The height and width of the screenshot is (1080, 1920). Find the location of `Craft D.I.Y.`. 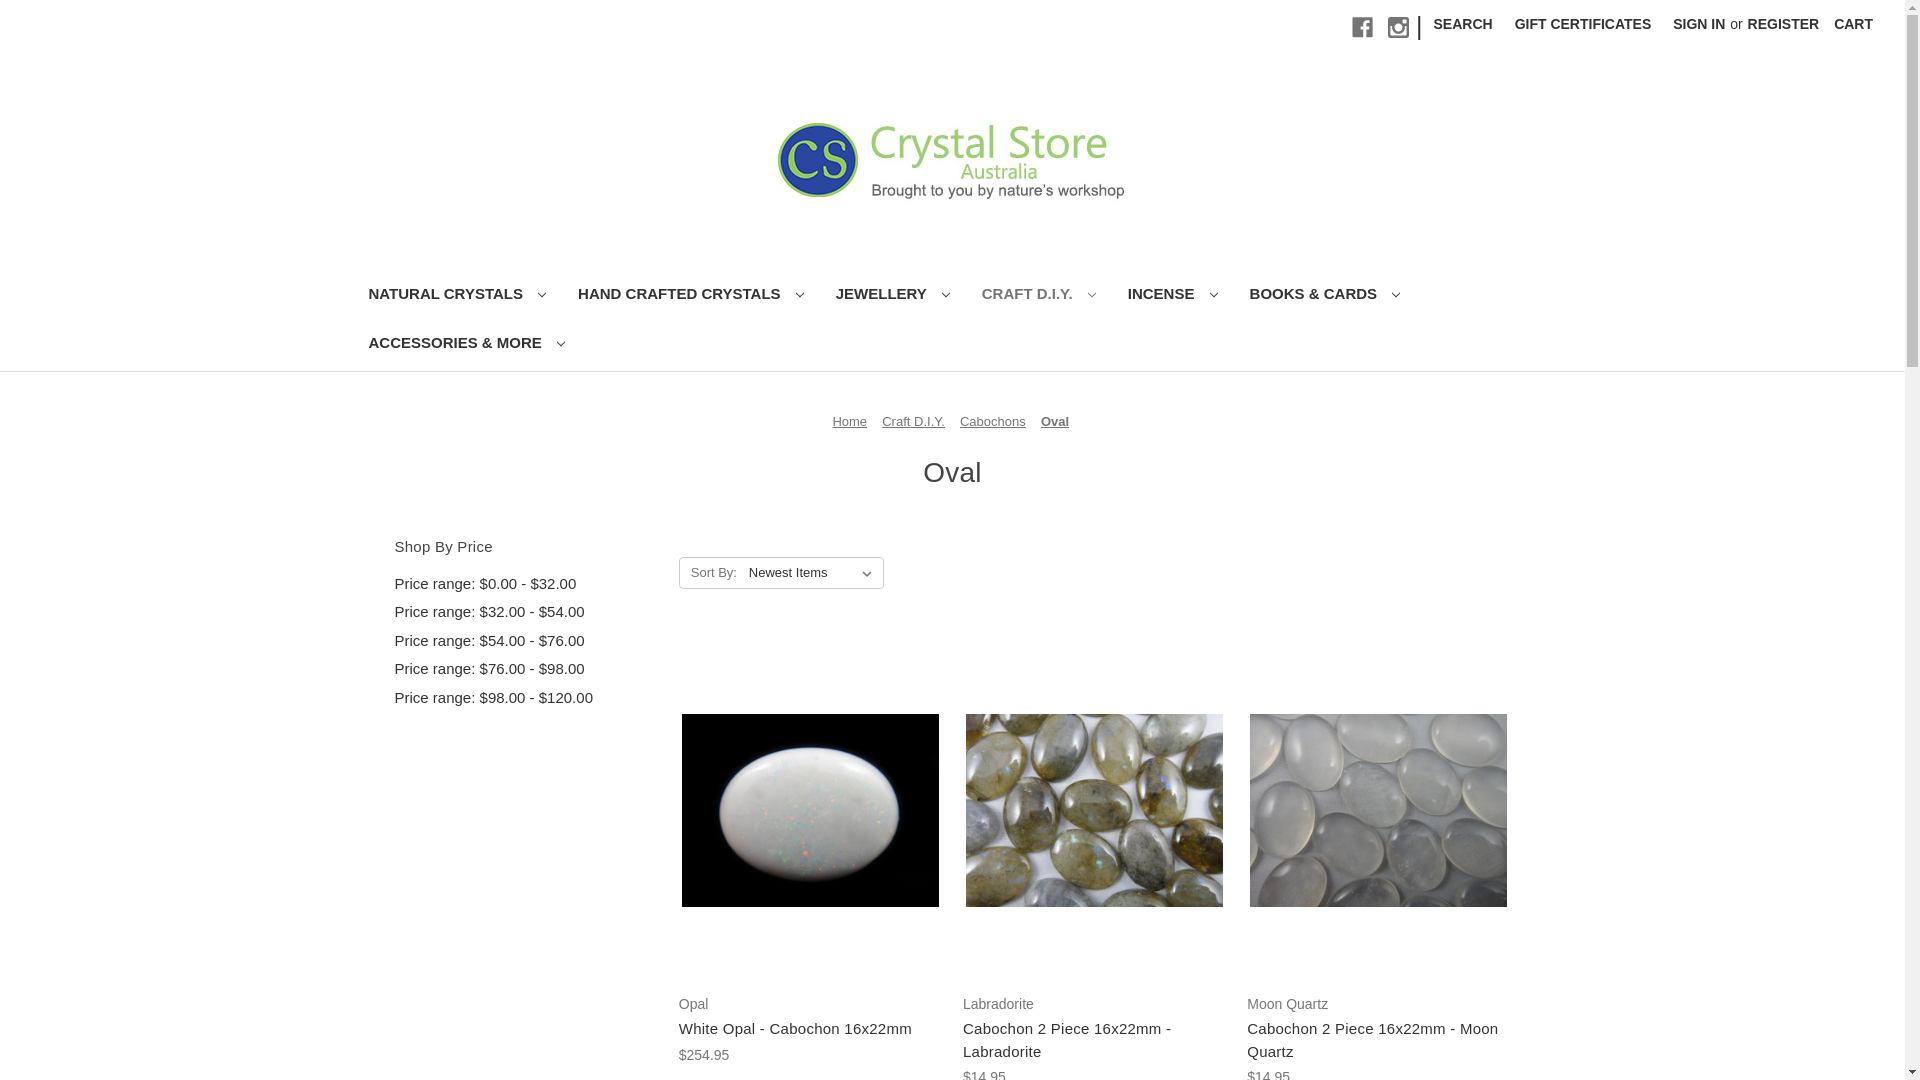

Craft D.I.Y. is located at coordinates (914, 422).